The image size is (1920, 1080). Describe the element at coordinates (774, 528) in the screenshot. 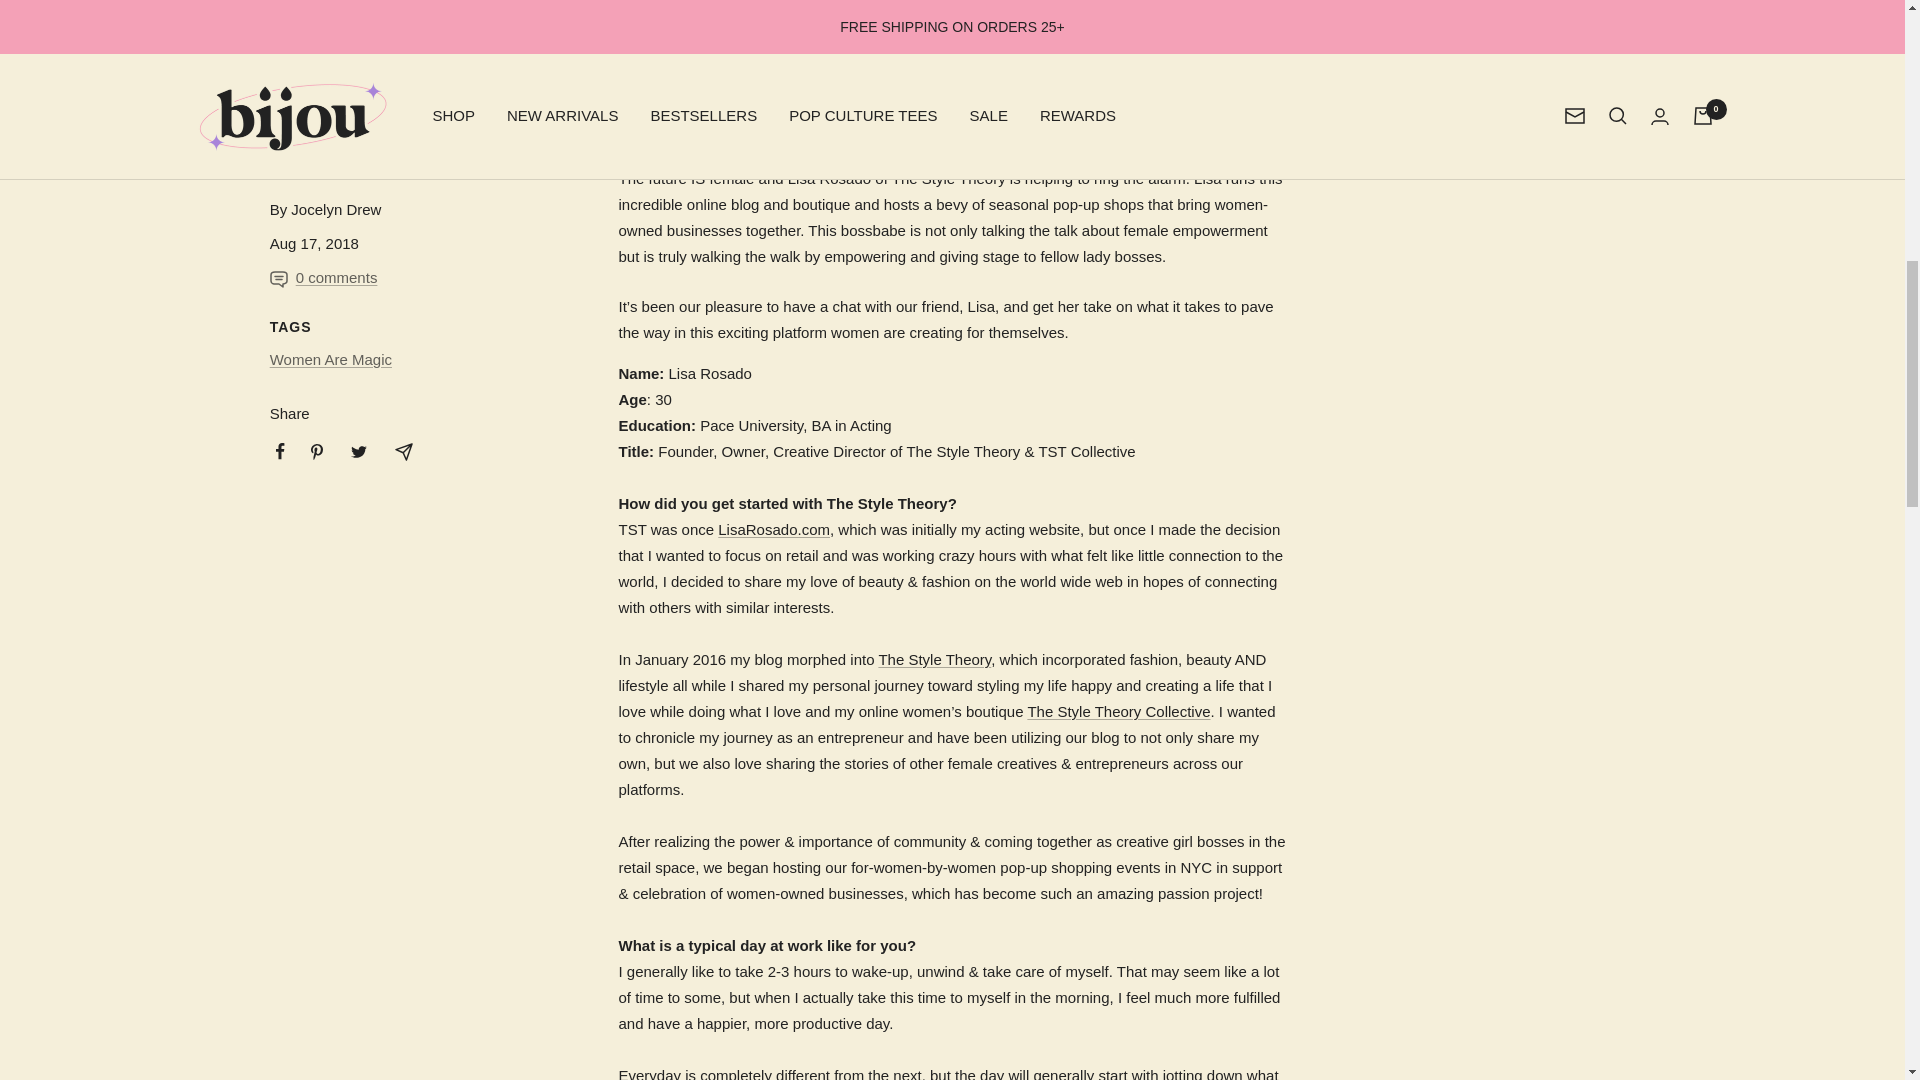

I see `LisaRosado.com` at that location.